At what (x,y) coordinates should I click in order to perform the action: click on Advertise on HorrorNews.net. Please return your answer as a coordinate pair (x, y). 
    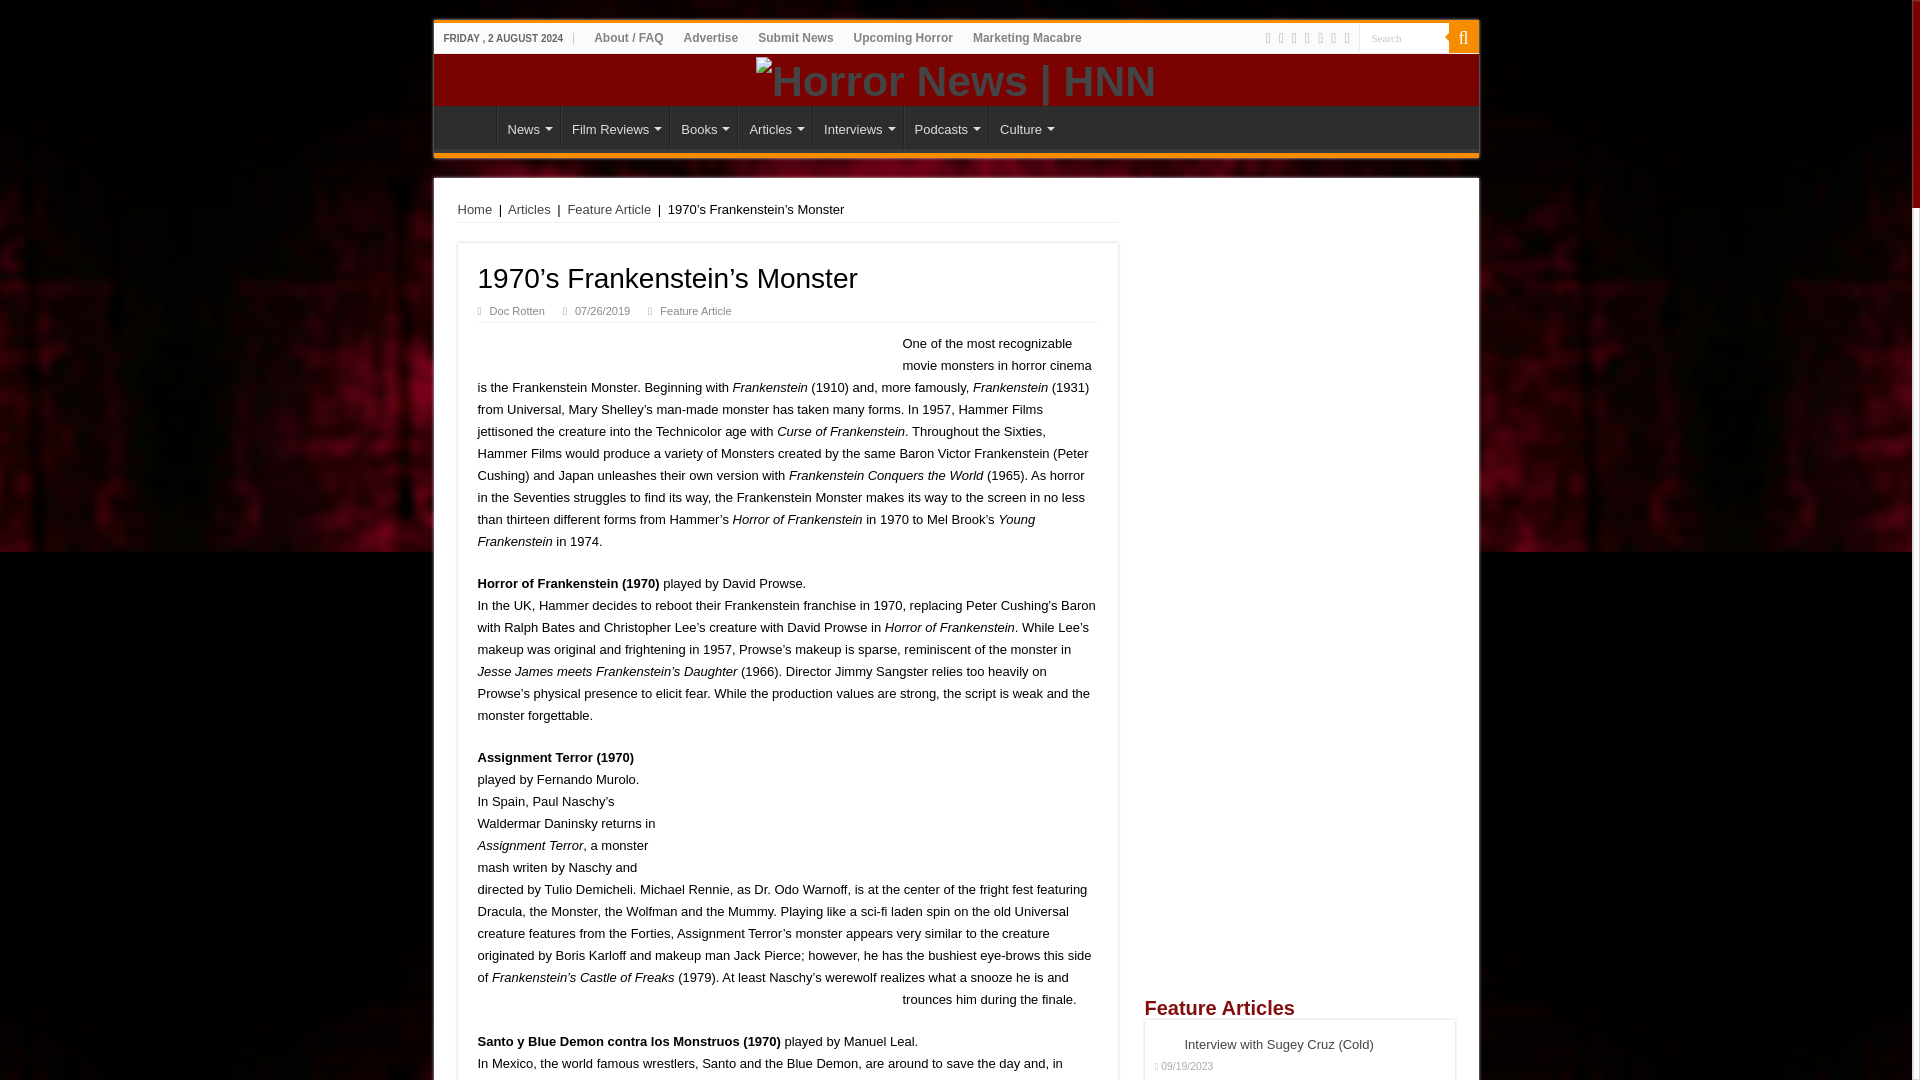
    Looking at the image, I should click on (710, 37).